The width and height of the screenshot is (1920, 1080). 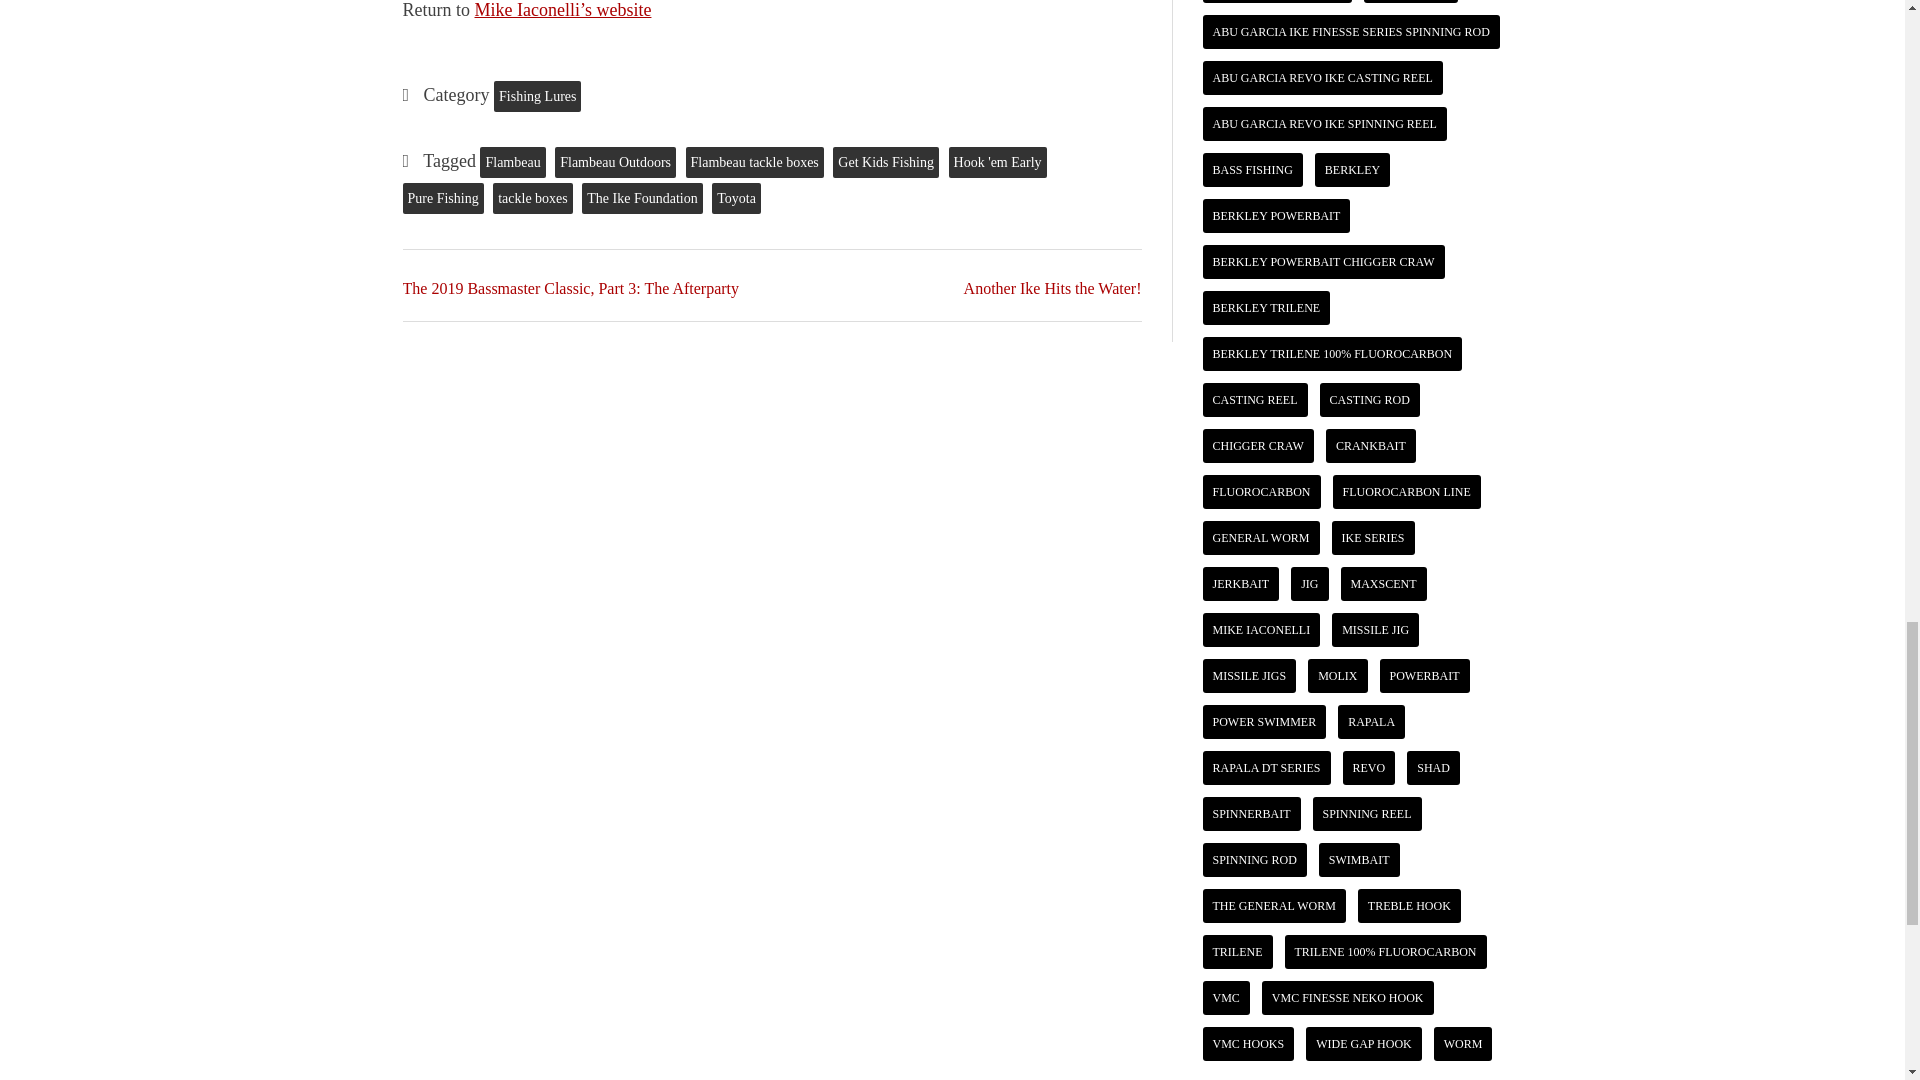 What do you see at coordinates (614, 162) in the screenshot?
I see `Flambeau Outdoors` at bounding box center [614, 162].